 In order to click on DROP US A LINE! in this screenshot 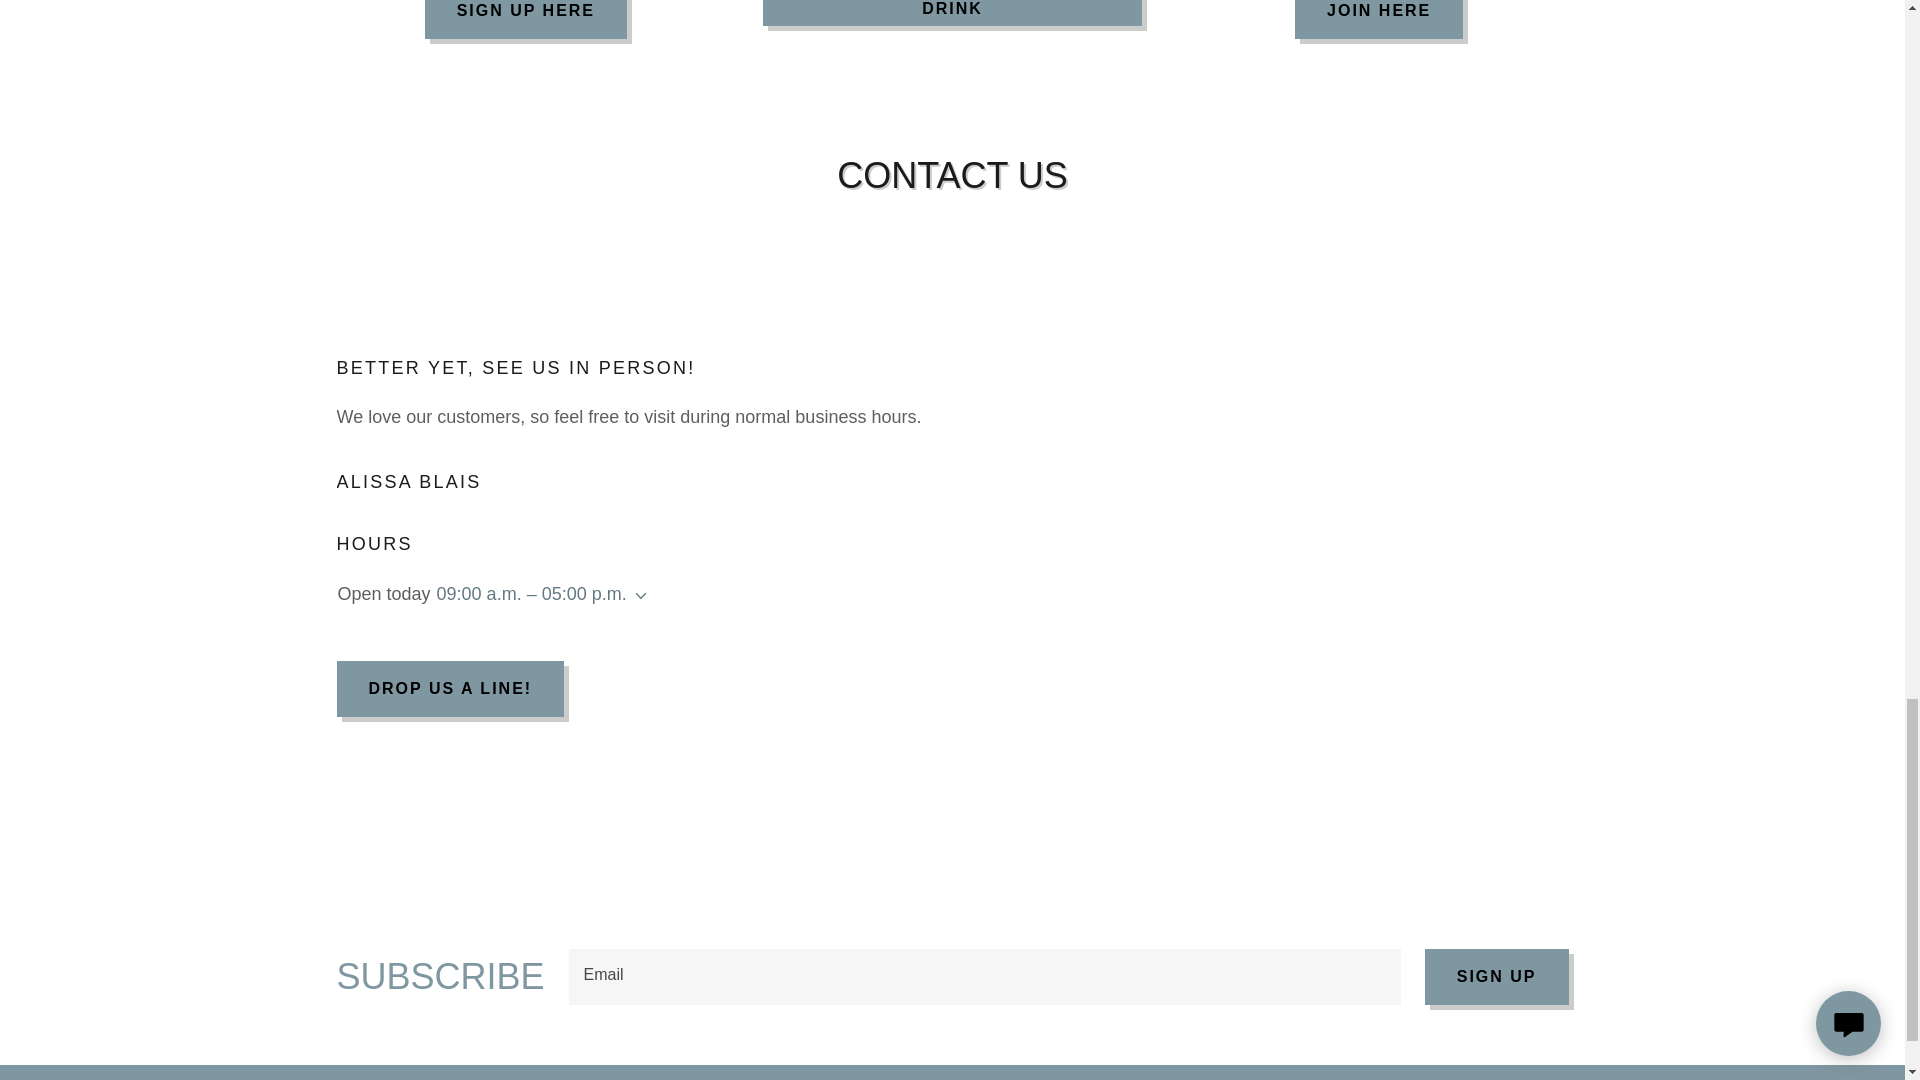, I will do `click(450, 688)`.